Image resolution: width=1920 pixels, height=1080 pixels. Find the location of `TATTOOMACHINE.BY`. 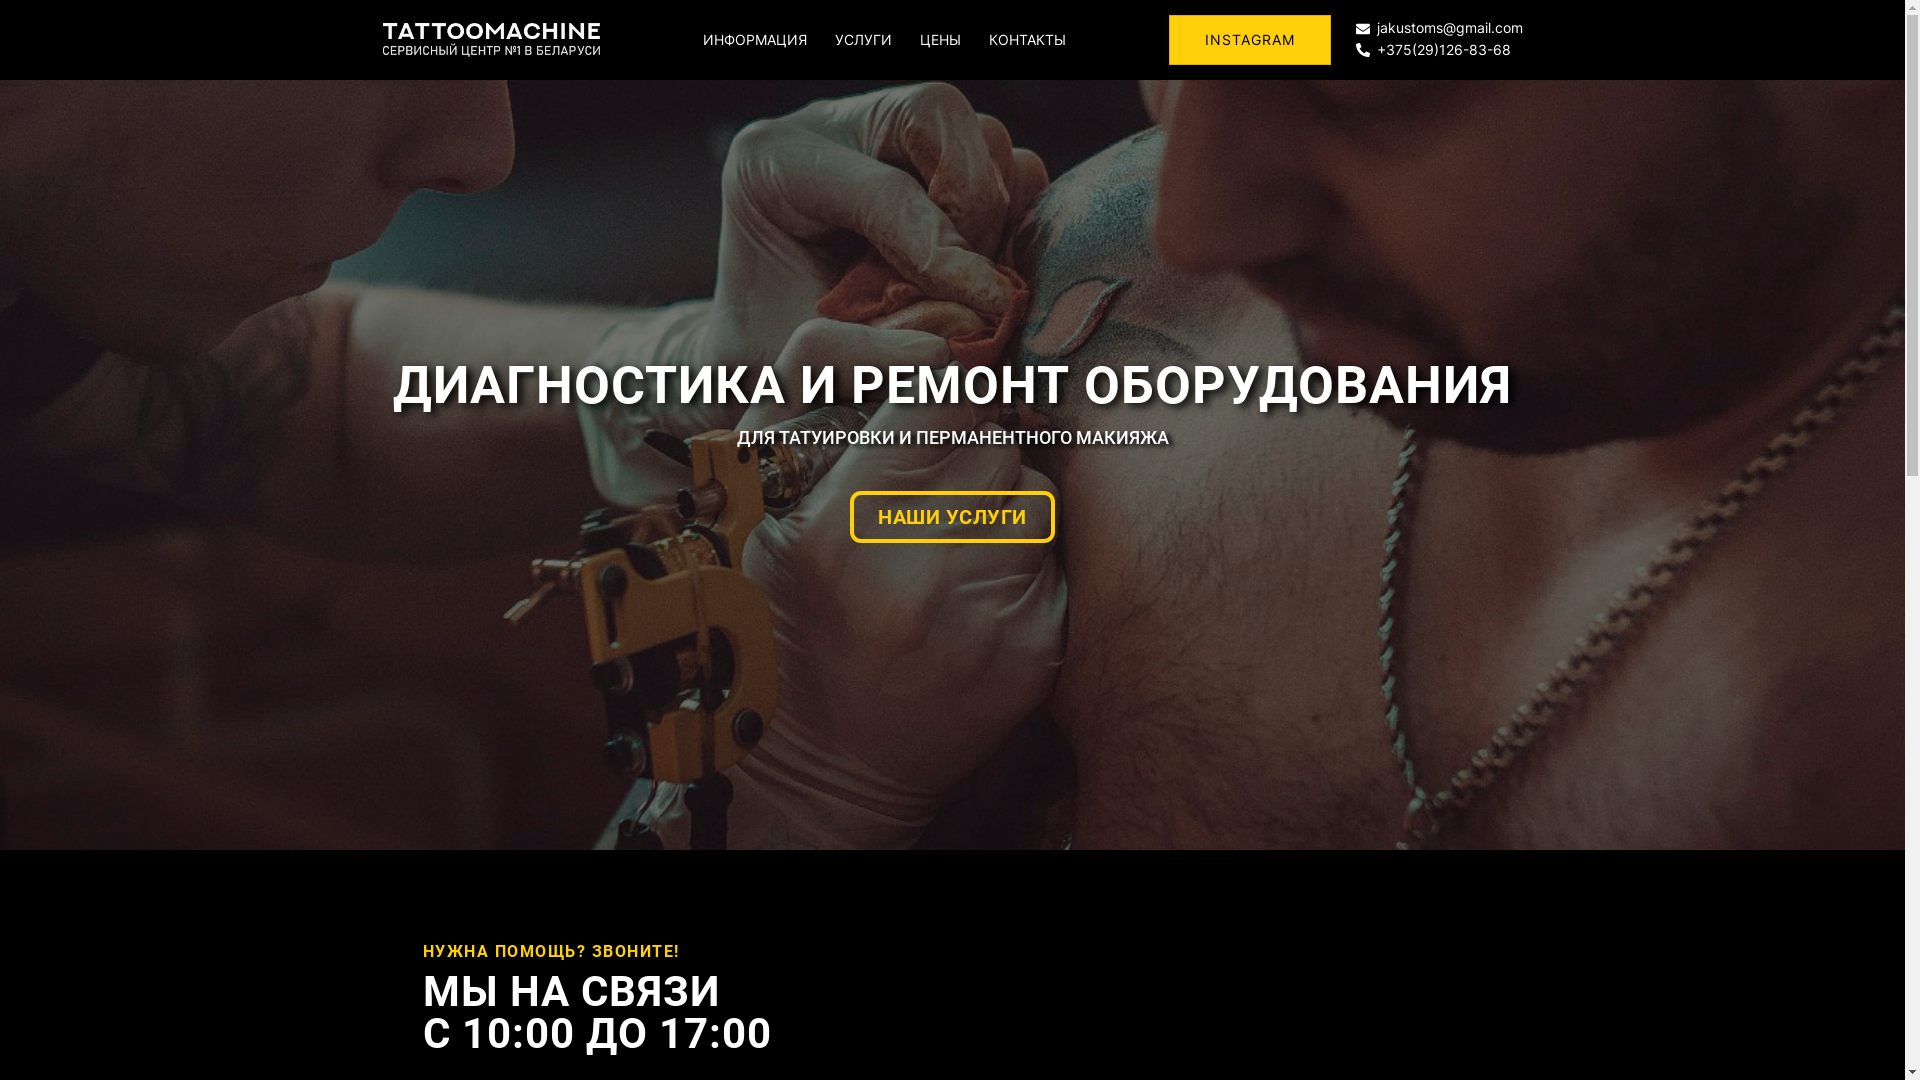

TATTOOMACHINE.BY is located at coordinates (490, 38).